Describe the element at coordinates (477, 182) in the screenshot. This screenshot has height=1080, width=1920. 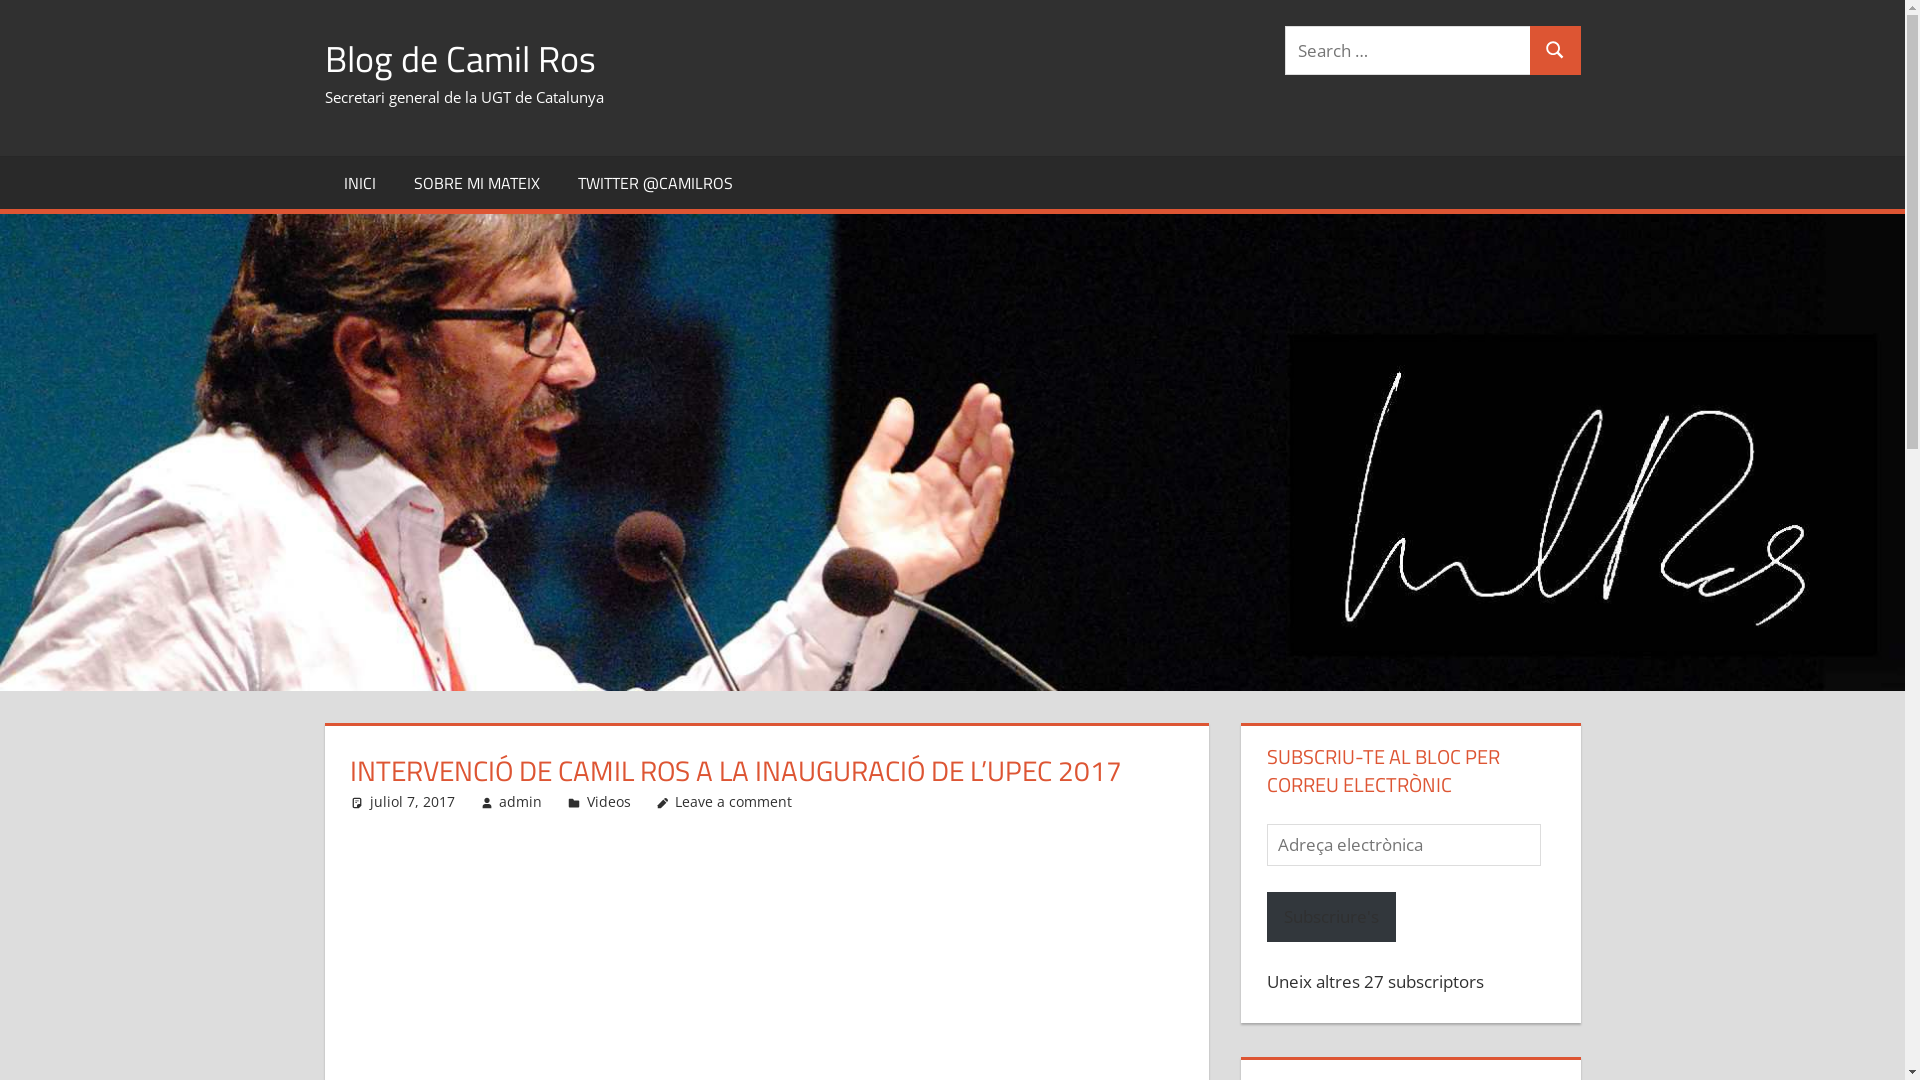
I see `SOBRE MI MATEIX` at that location.